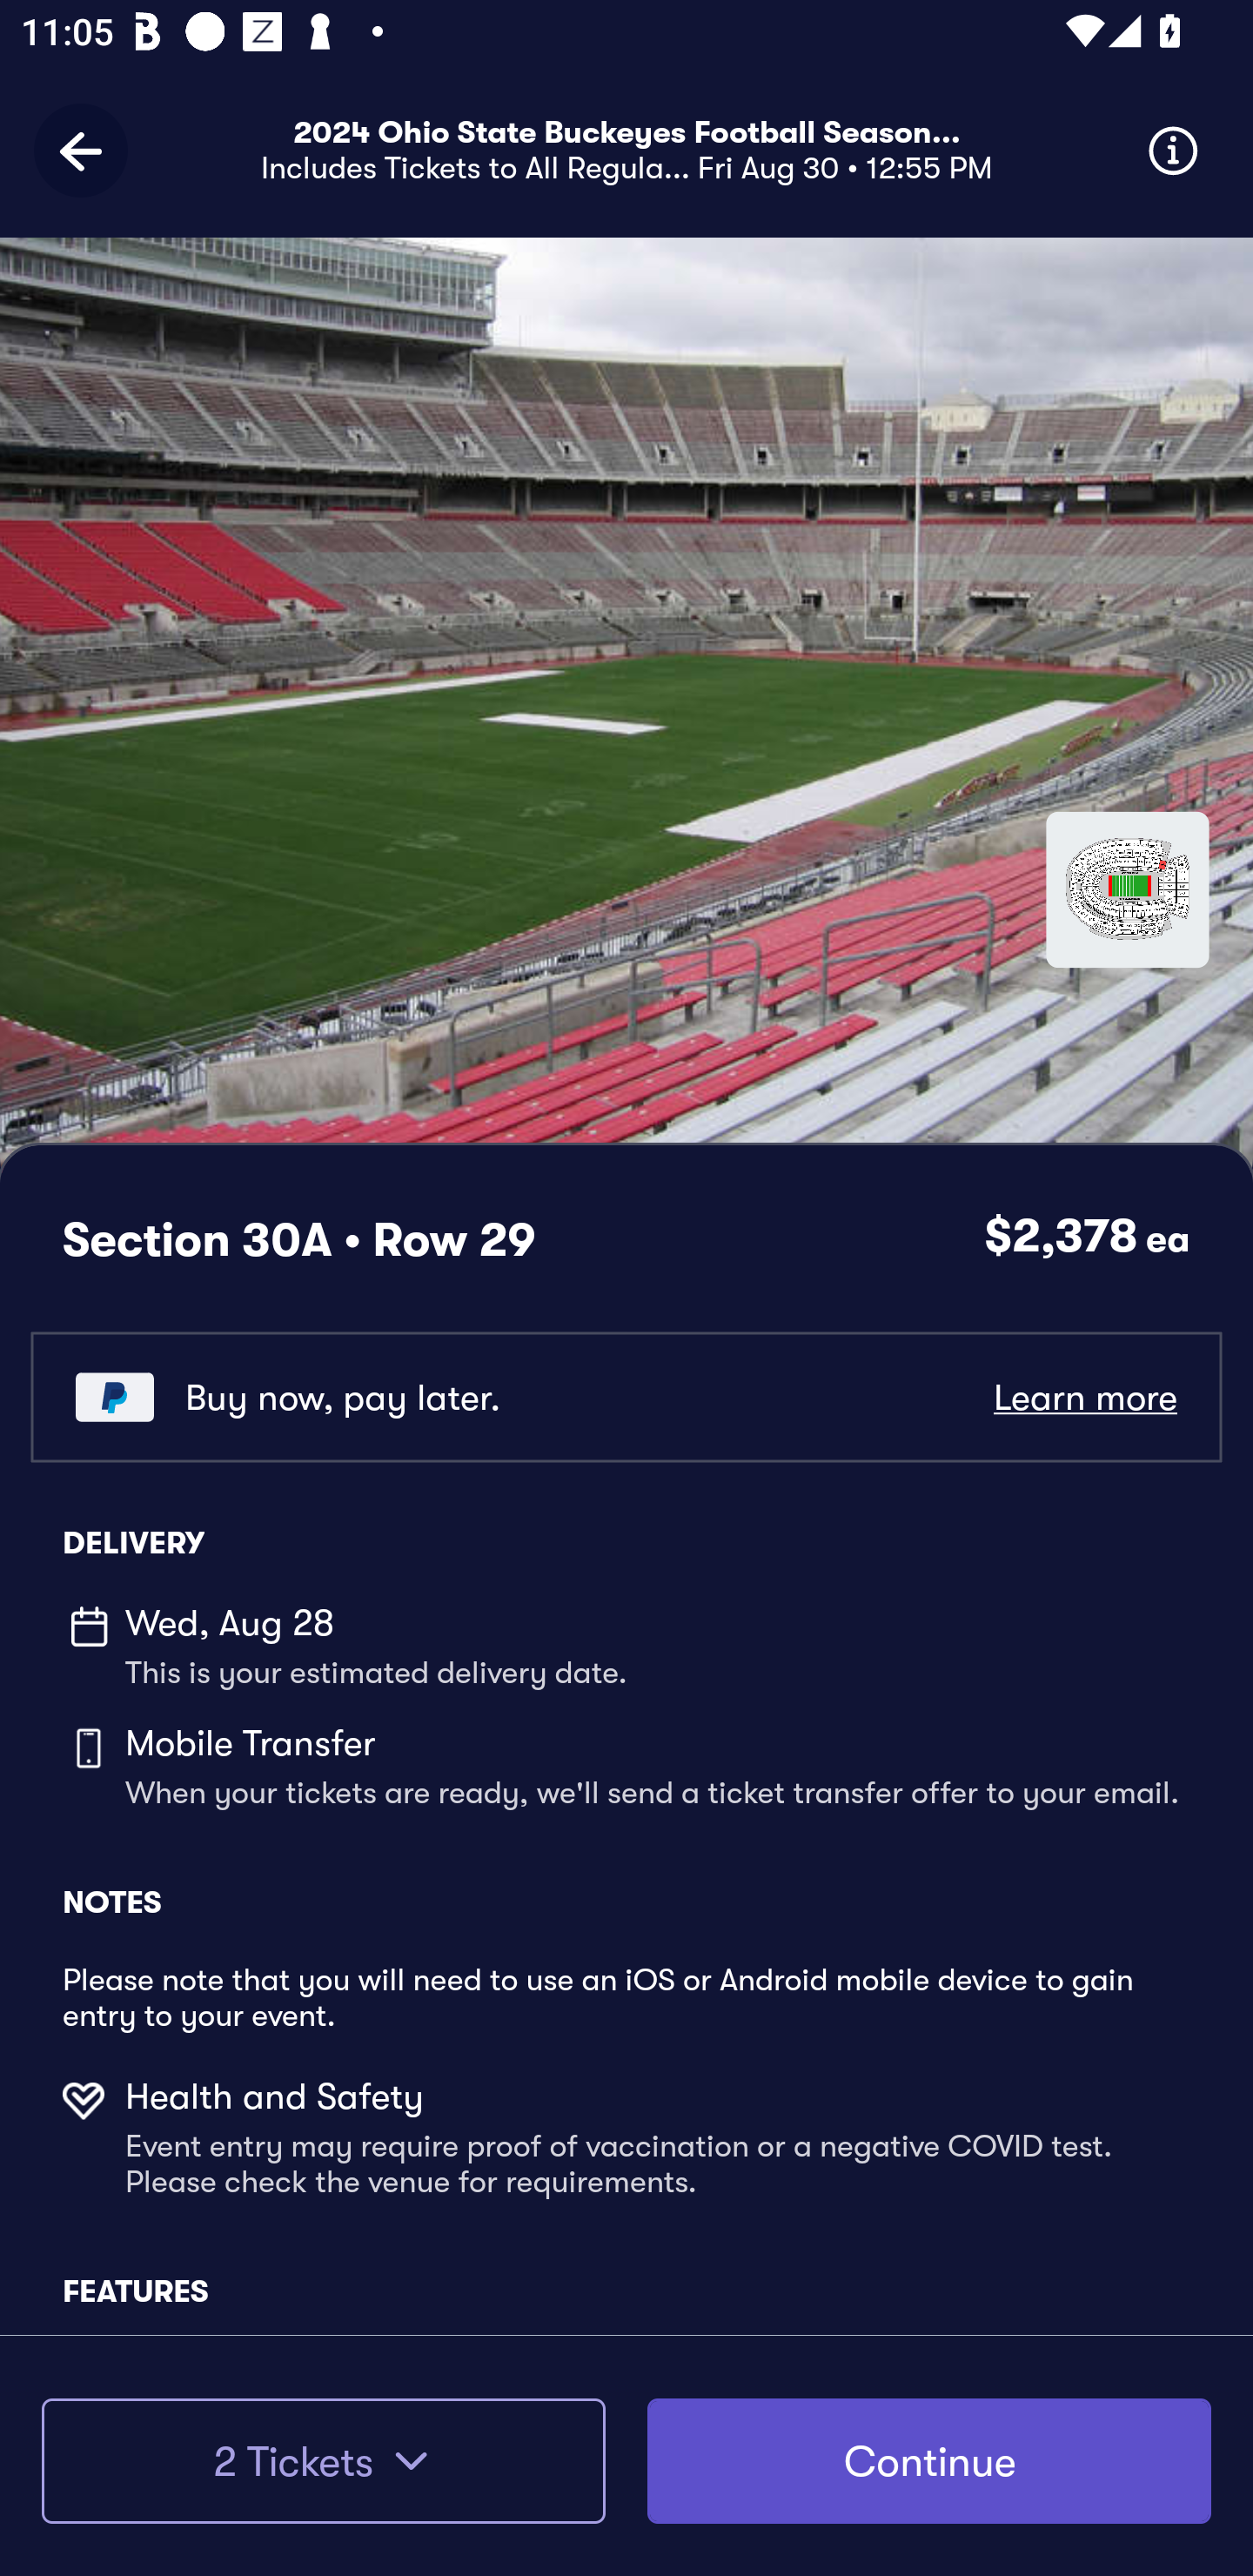  I want to click on Continue, so click(929, 2461).